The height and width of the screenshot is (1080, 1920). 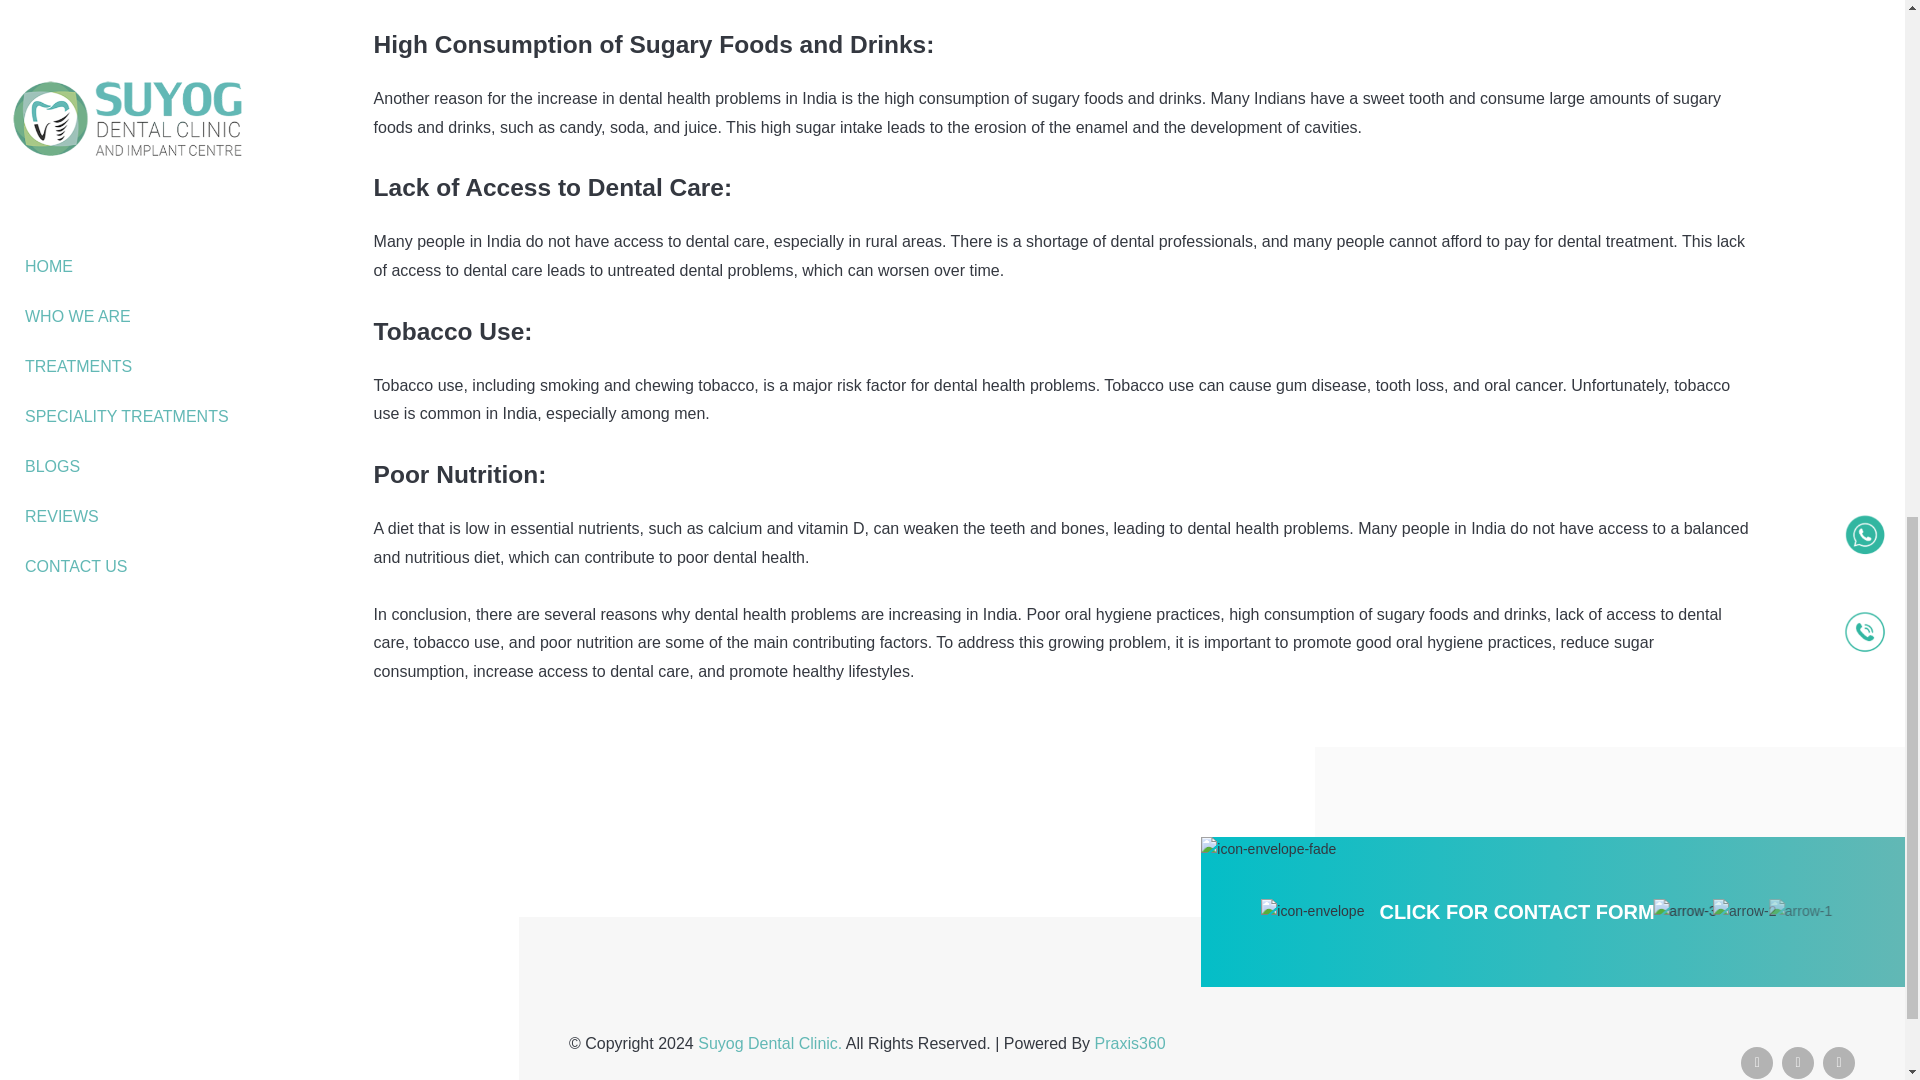 I want to click on Suyog Dental Clinic., so click(x=772, y=1042).